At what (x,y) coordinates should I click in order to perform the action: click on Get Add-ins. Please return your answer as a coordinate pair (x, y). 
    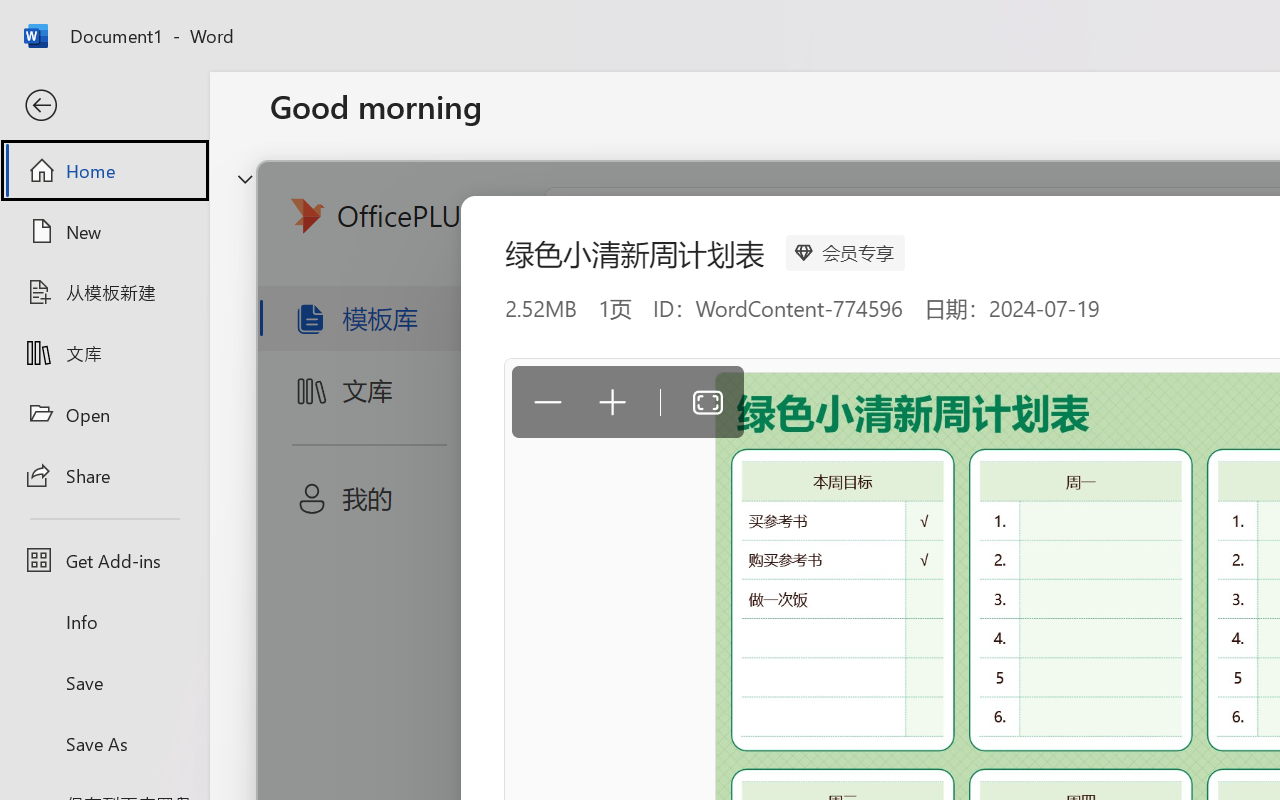
    Looking at the image, I should click on (104, 560).